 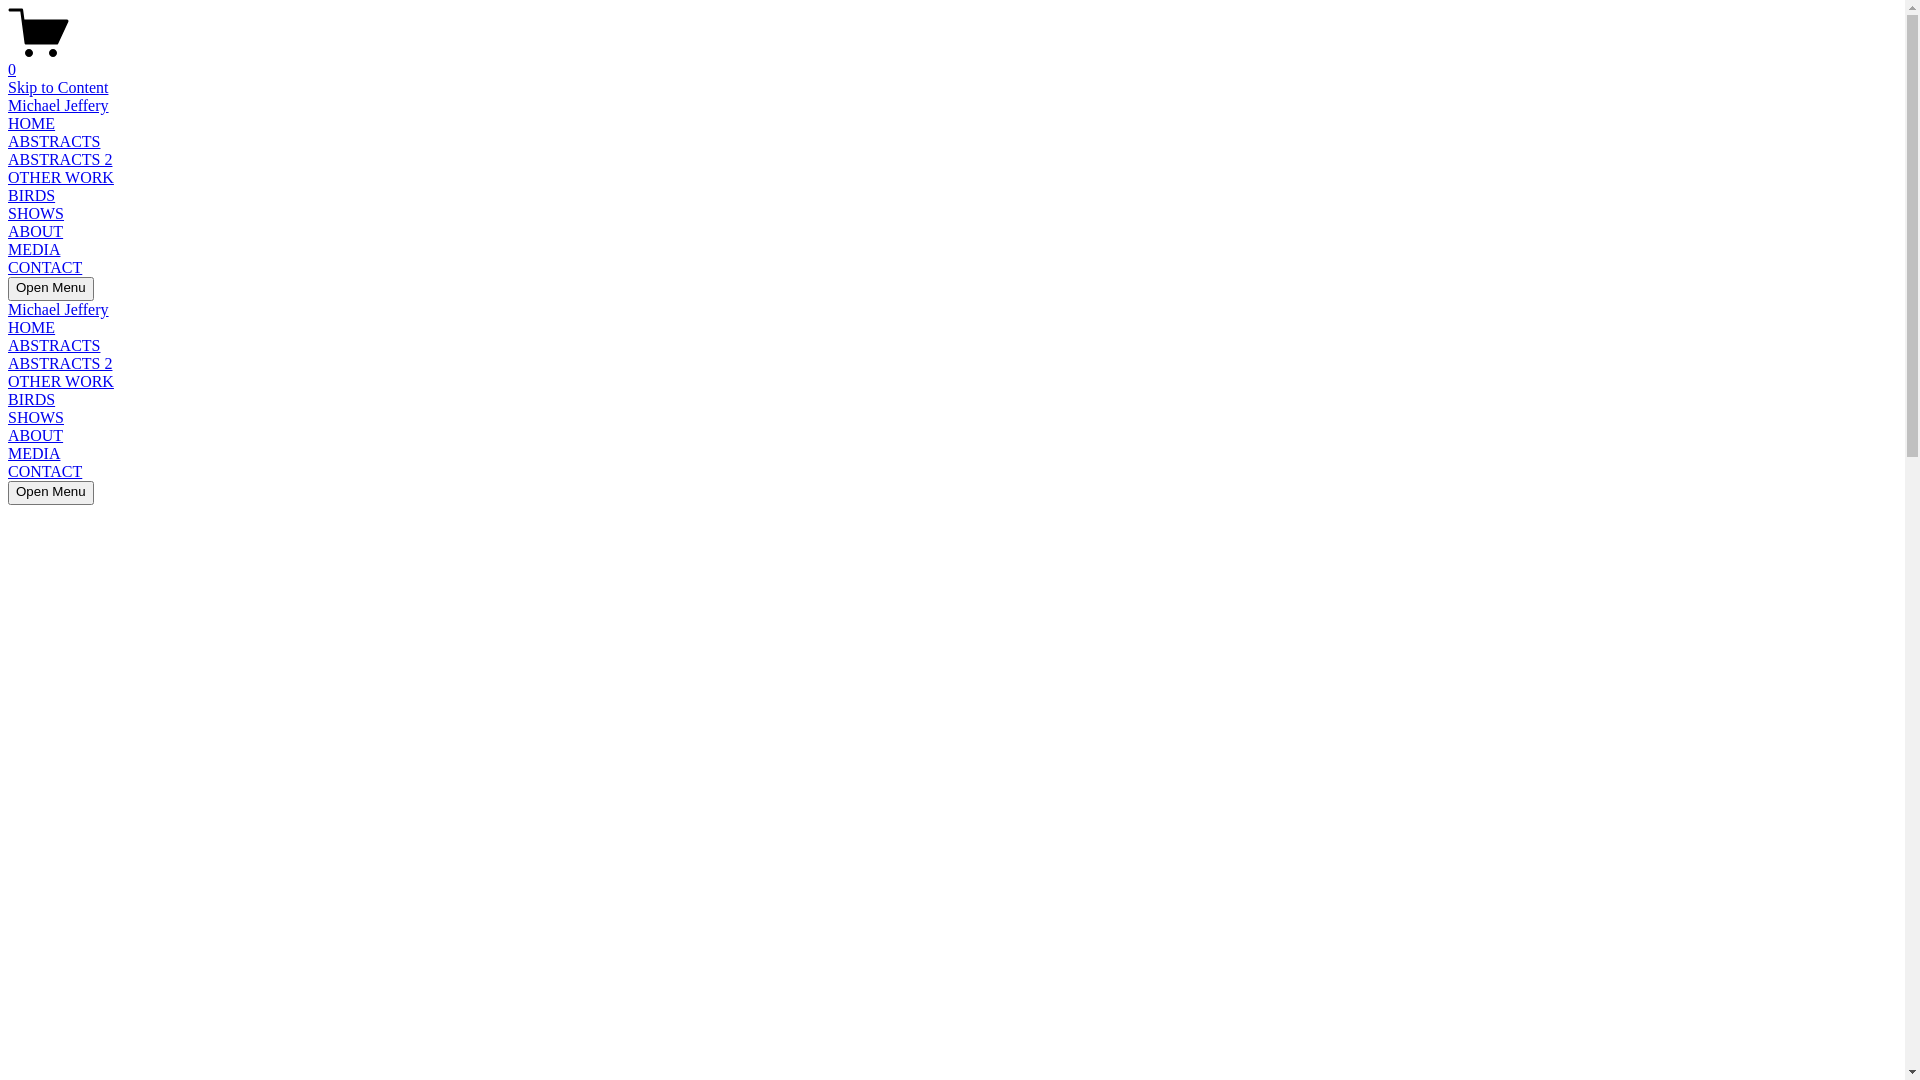 What do you see at coordinates (34, 250) in the screenshot?
I see `MEDIA` at bounding box center [34, 250].